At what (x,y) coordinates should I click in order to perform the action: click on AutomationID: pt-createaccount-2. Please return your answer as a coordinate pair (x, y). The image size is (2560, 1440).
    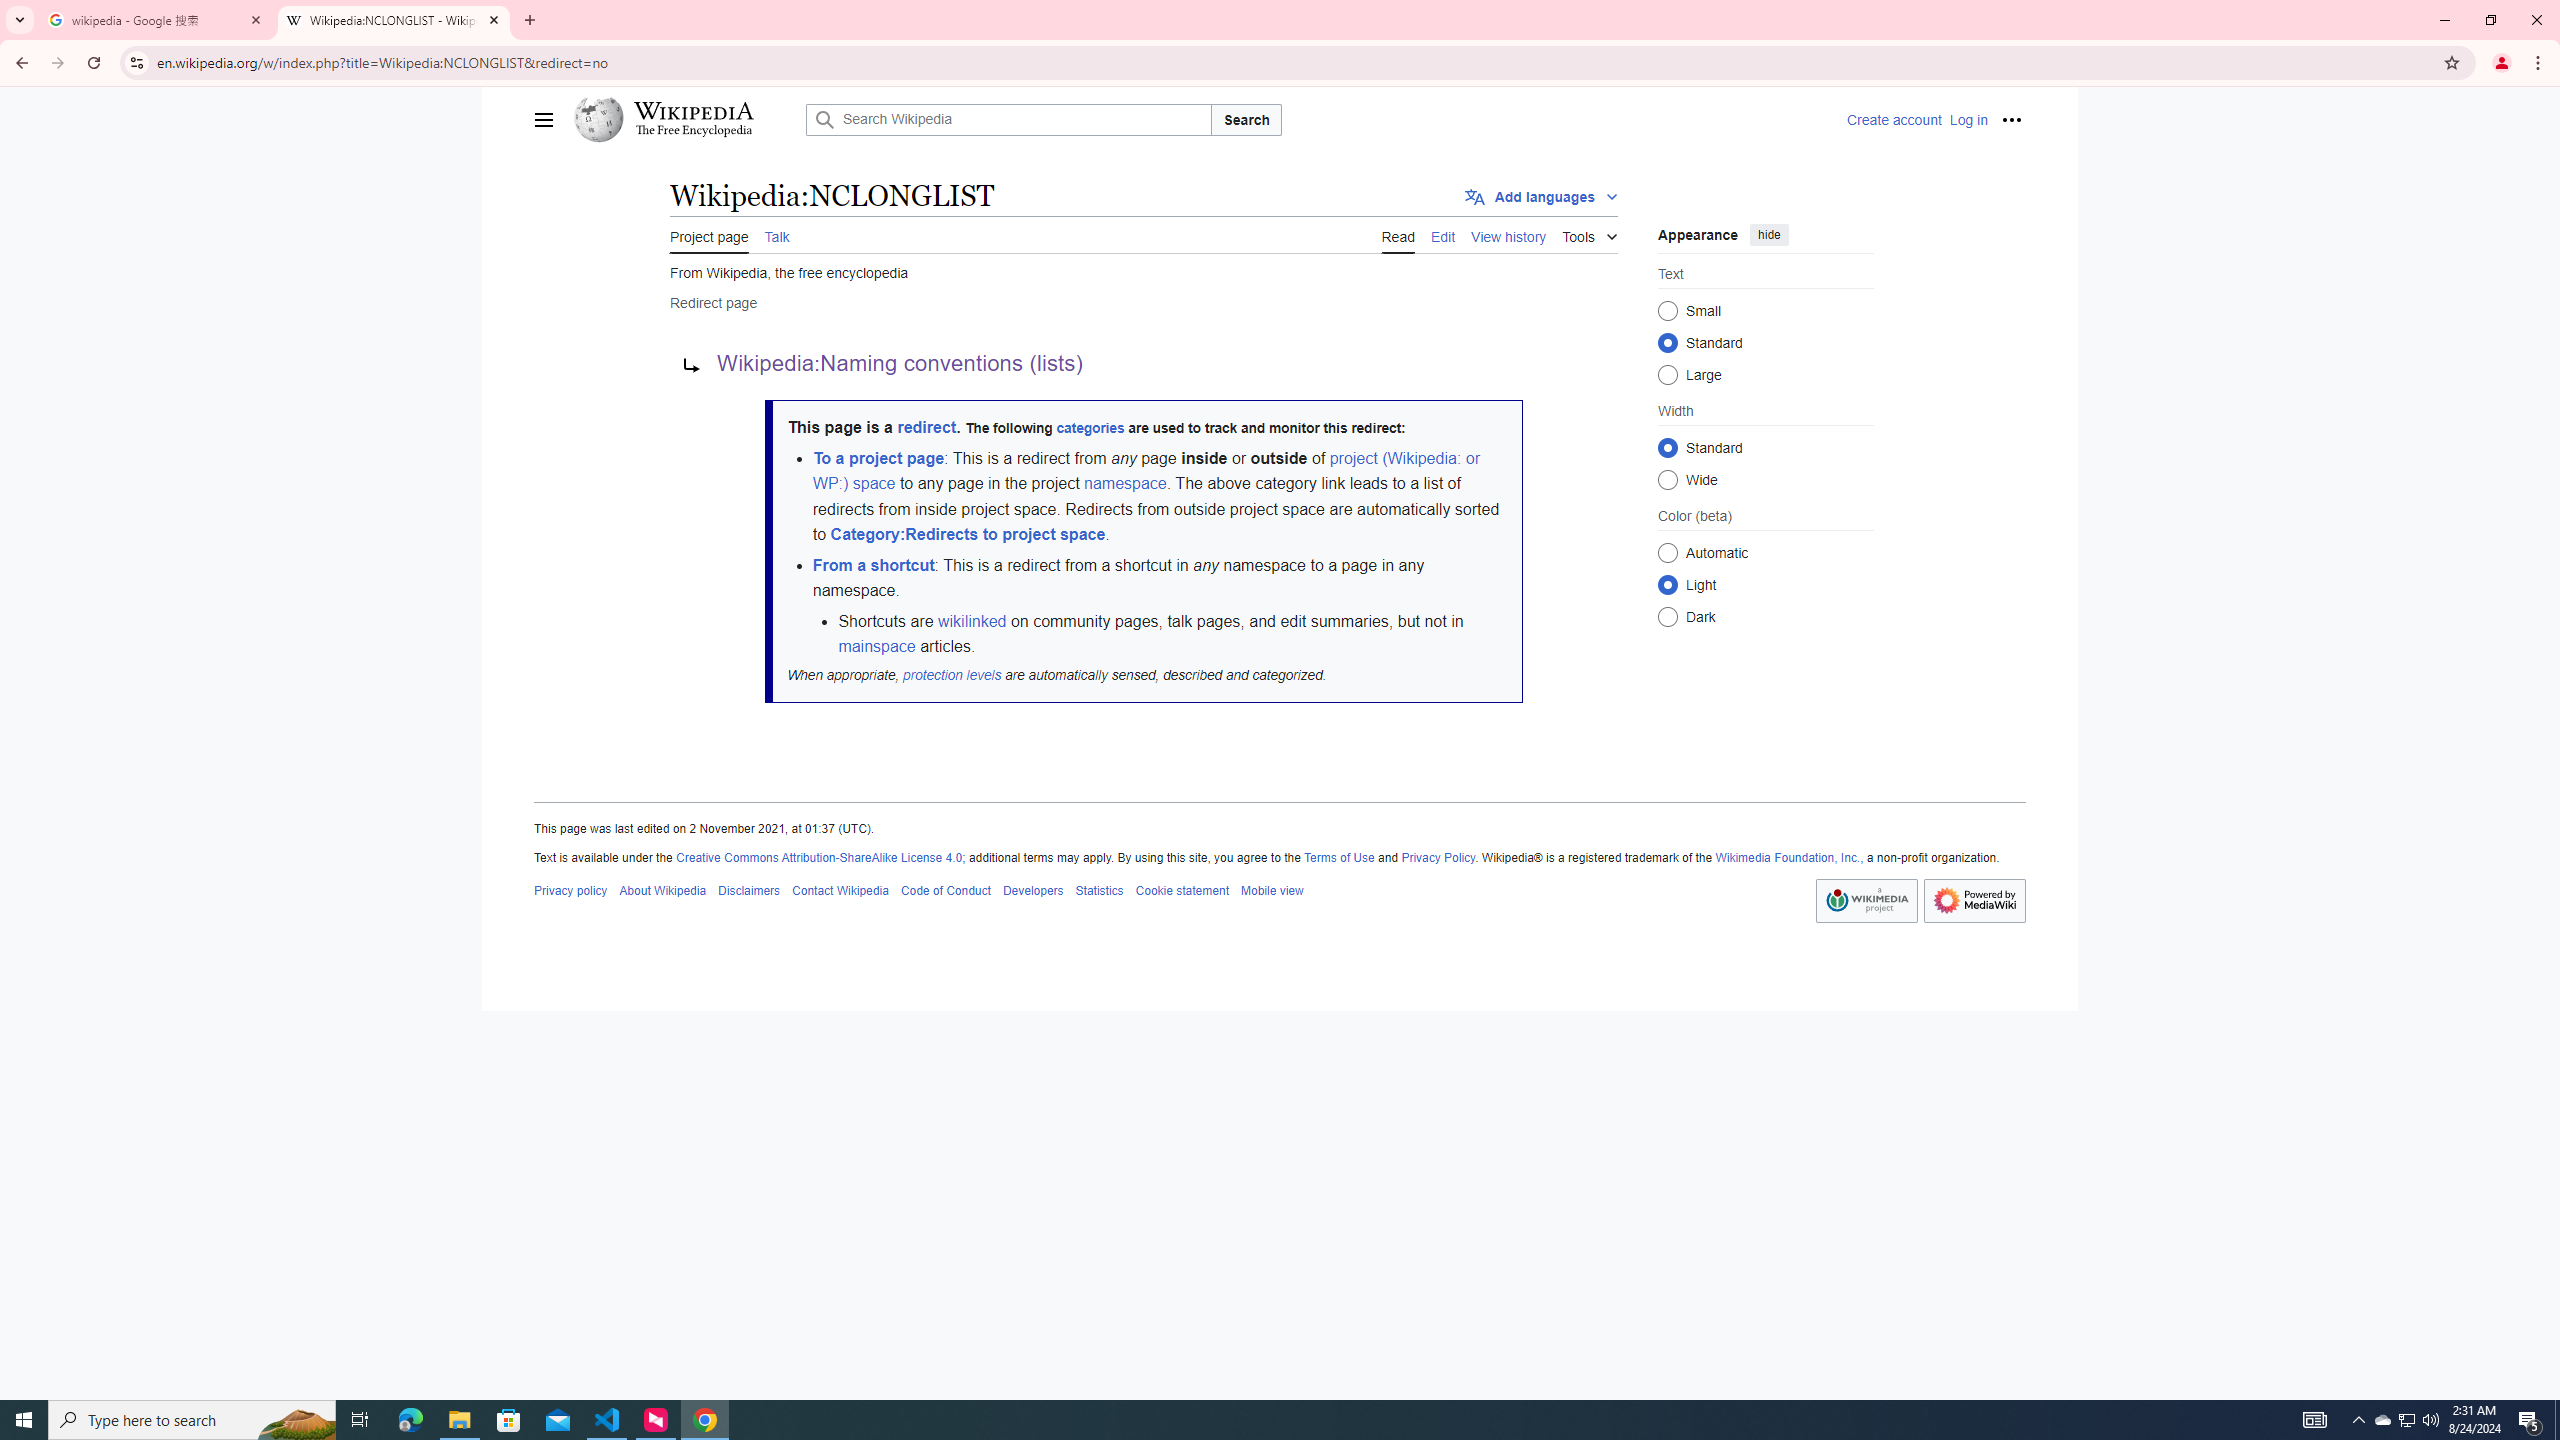
    Looking at the image, I should click on (1894, 120).